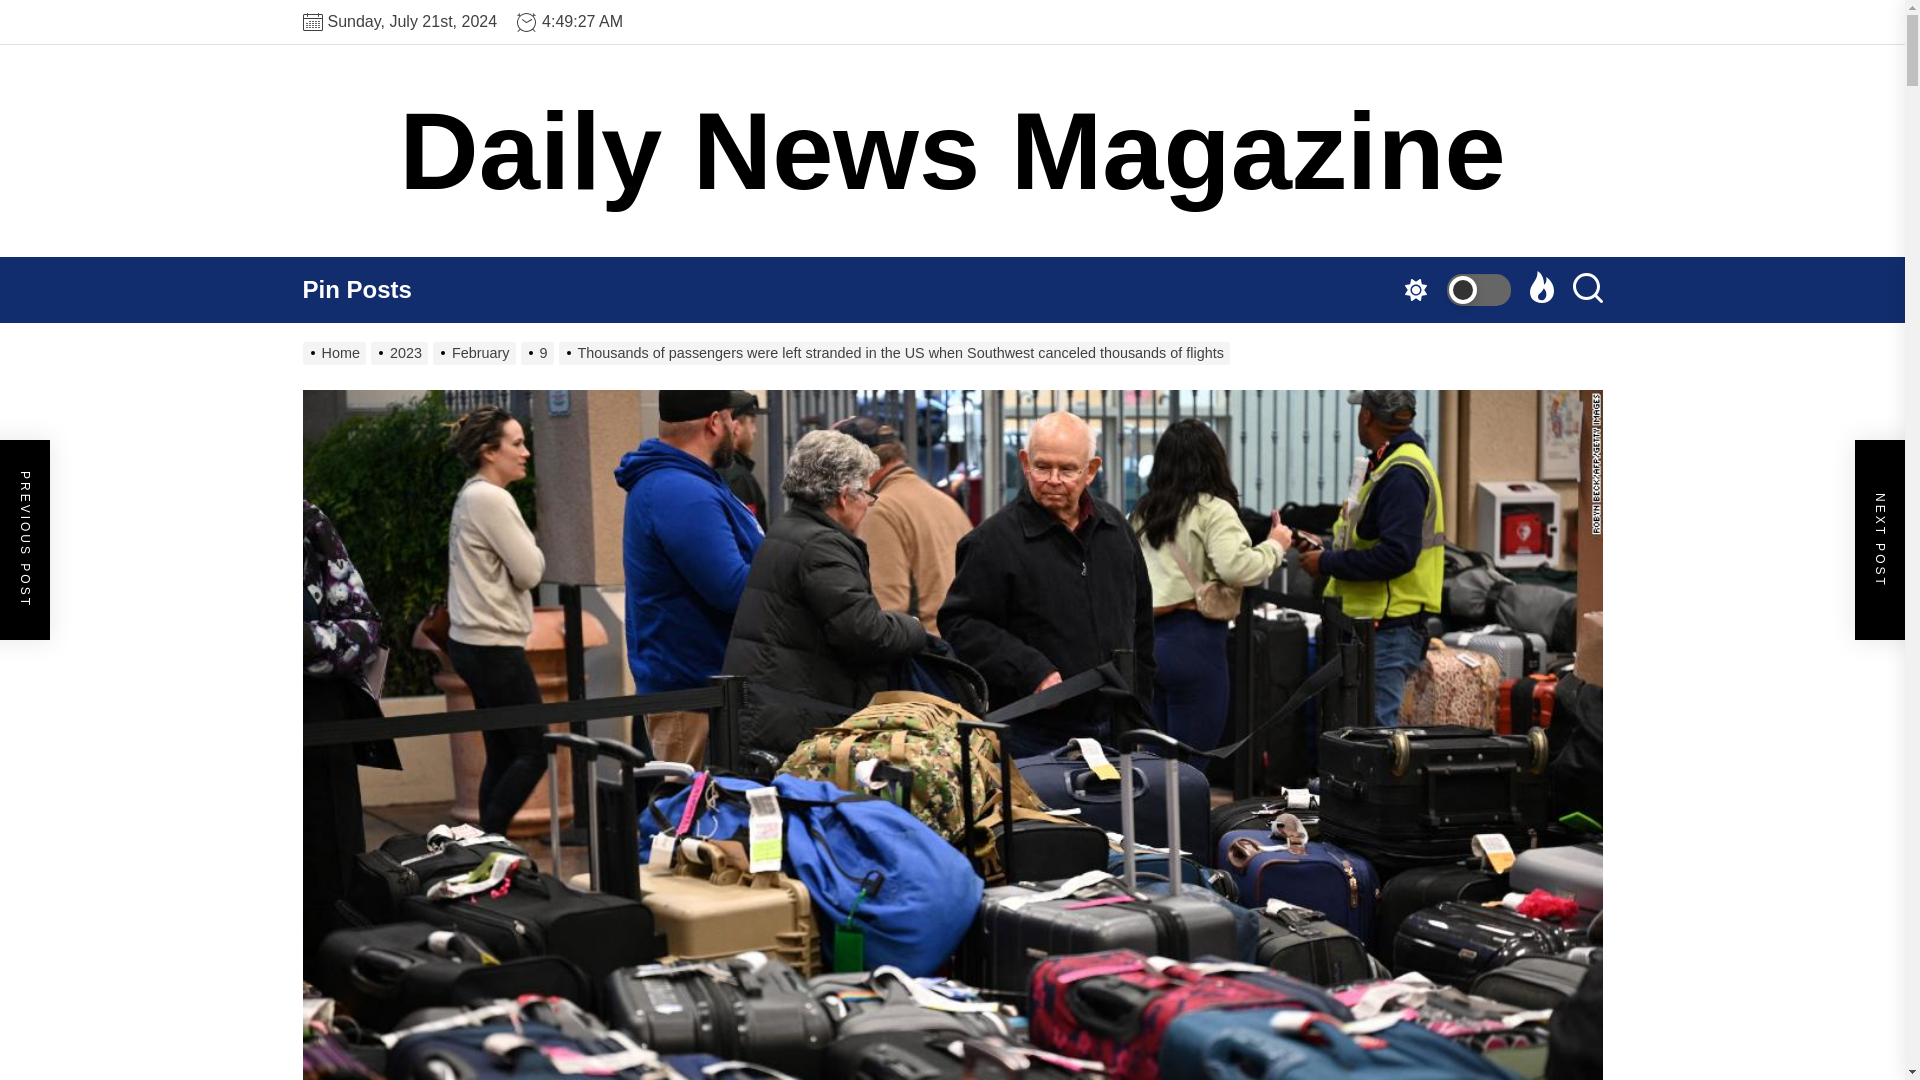 The image size is (1920, 1080). What do you see at coordinates (539, 352) in the screenshot?
I see `9` at bounding box center [539, 352].